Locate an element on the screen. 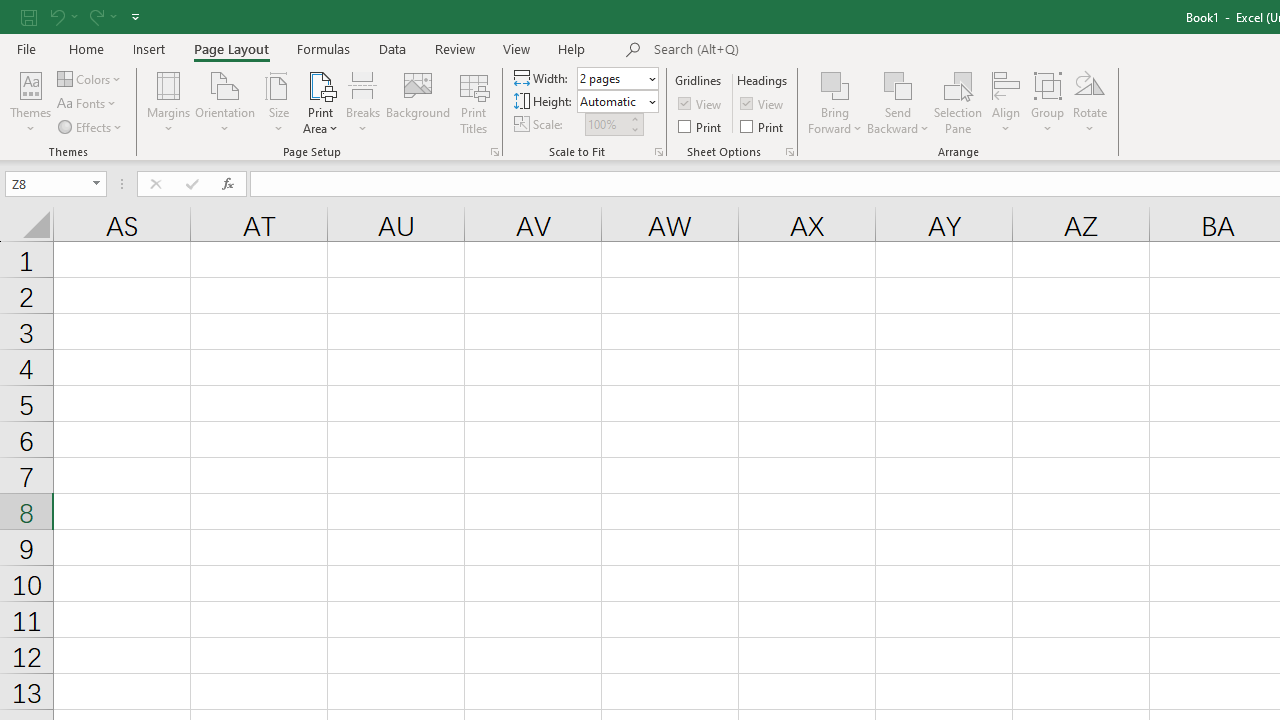 This screenshot has height=720, width=1280. Orientation is located at coordinates (226, 102).